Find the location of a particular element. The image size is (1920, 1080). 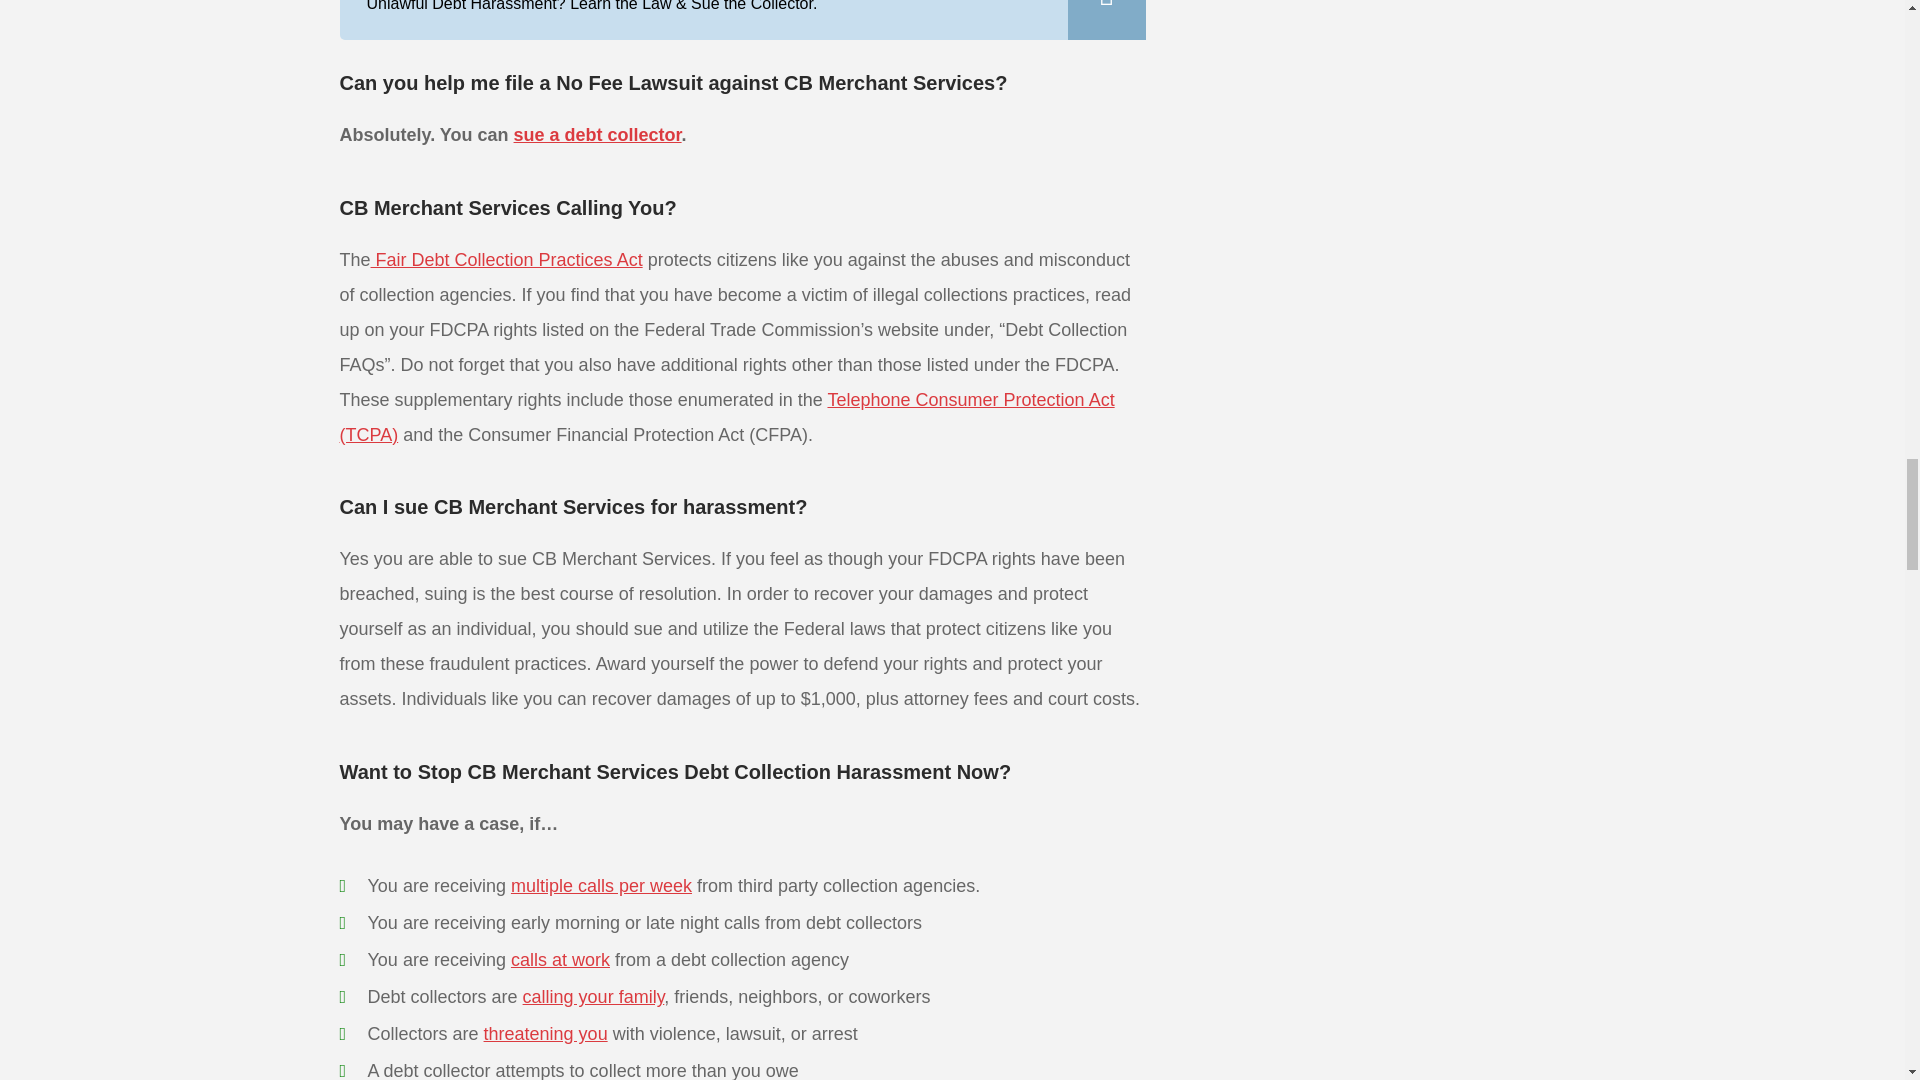

multiple calls per week is located at coordinates (600, 886).